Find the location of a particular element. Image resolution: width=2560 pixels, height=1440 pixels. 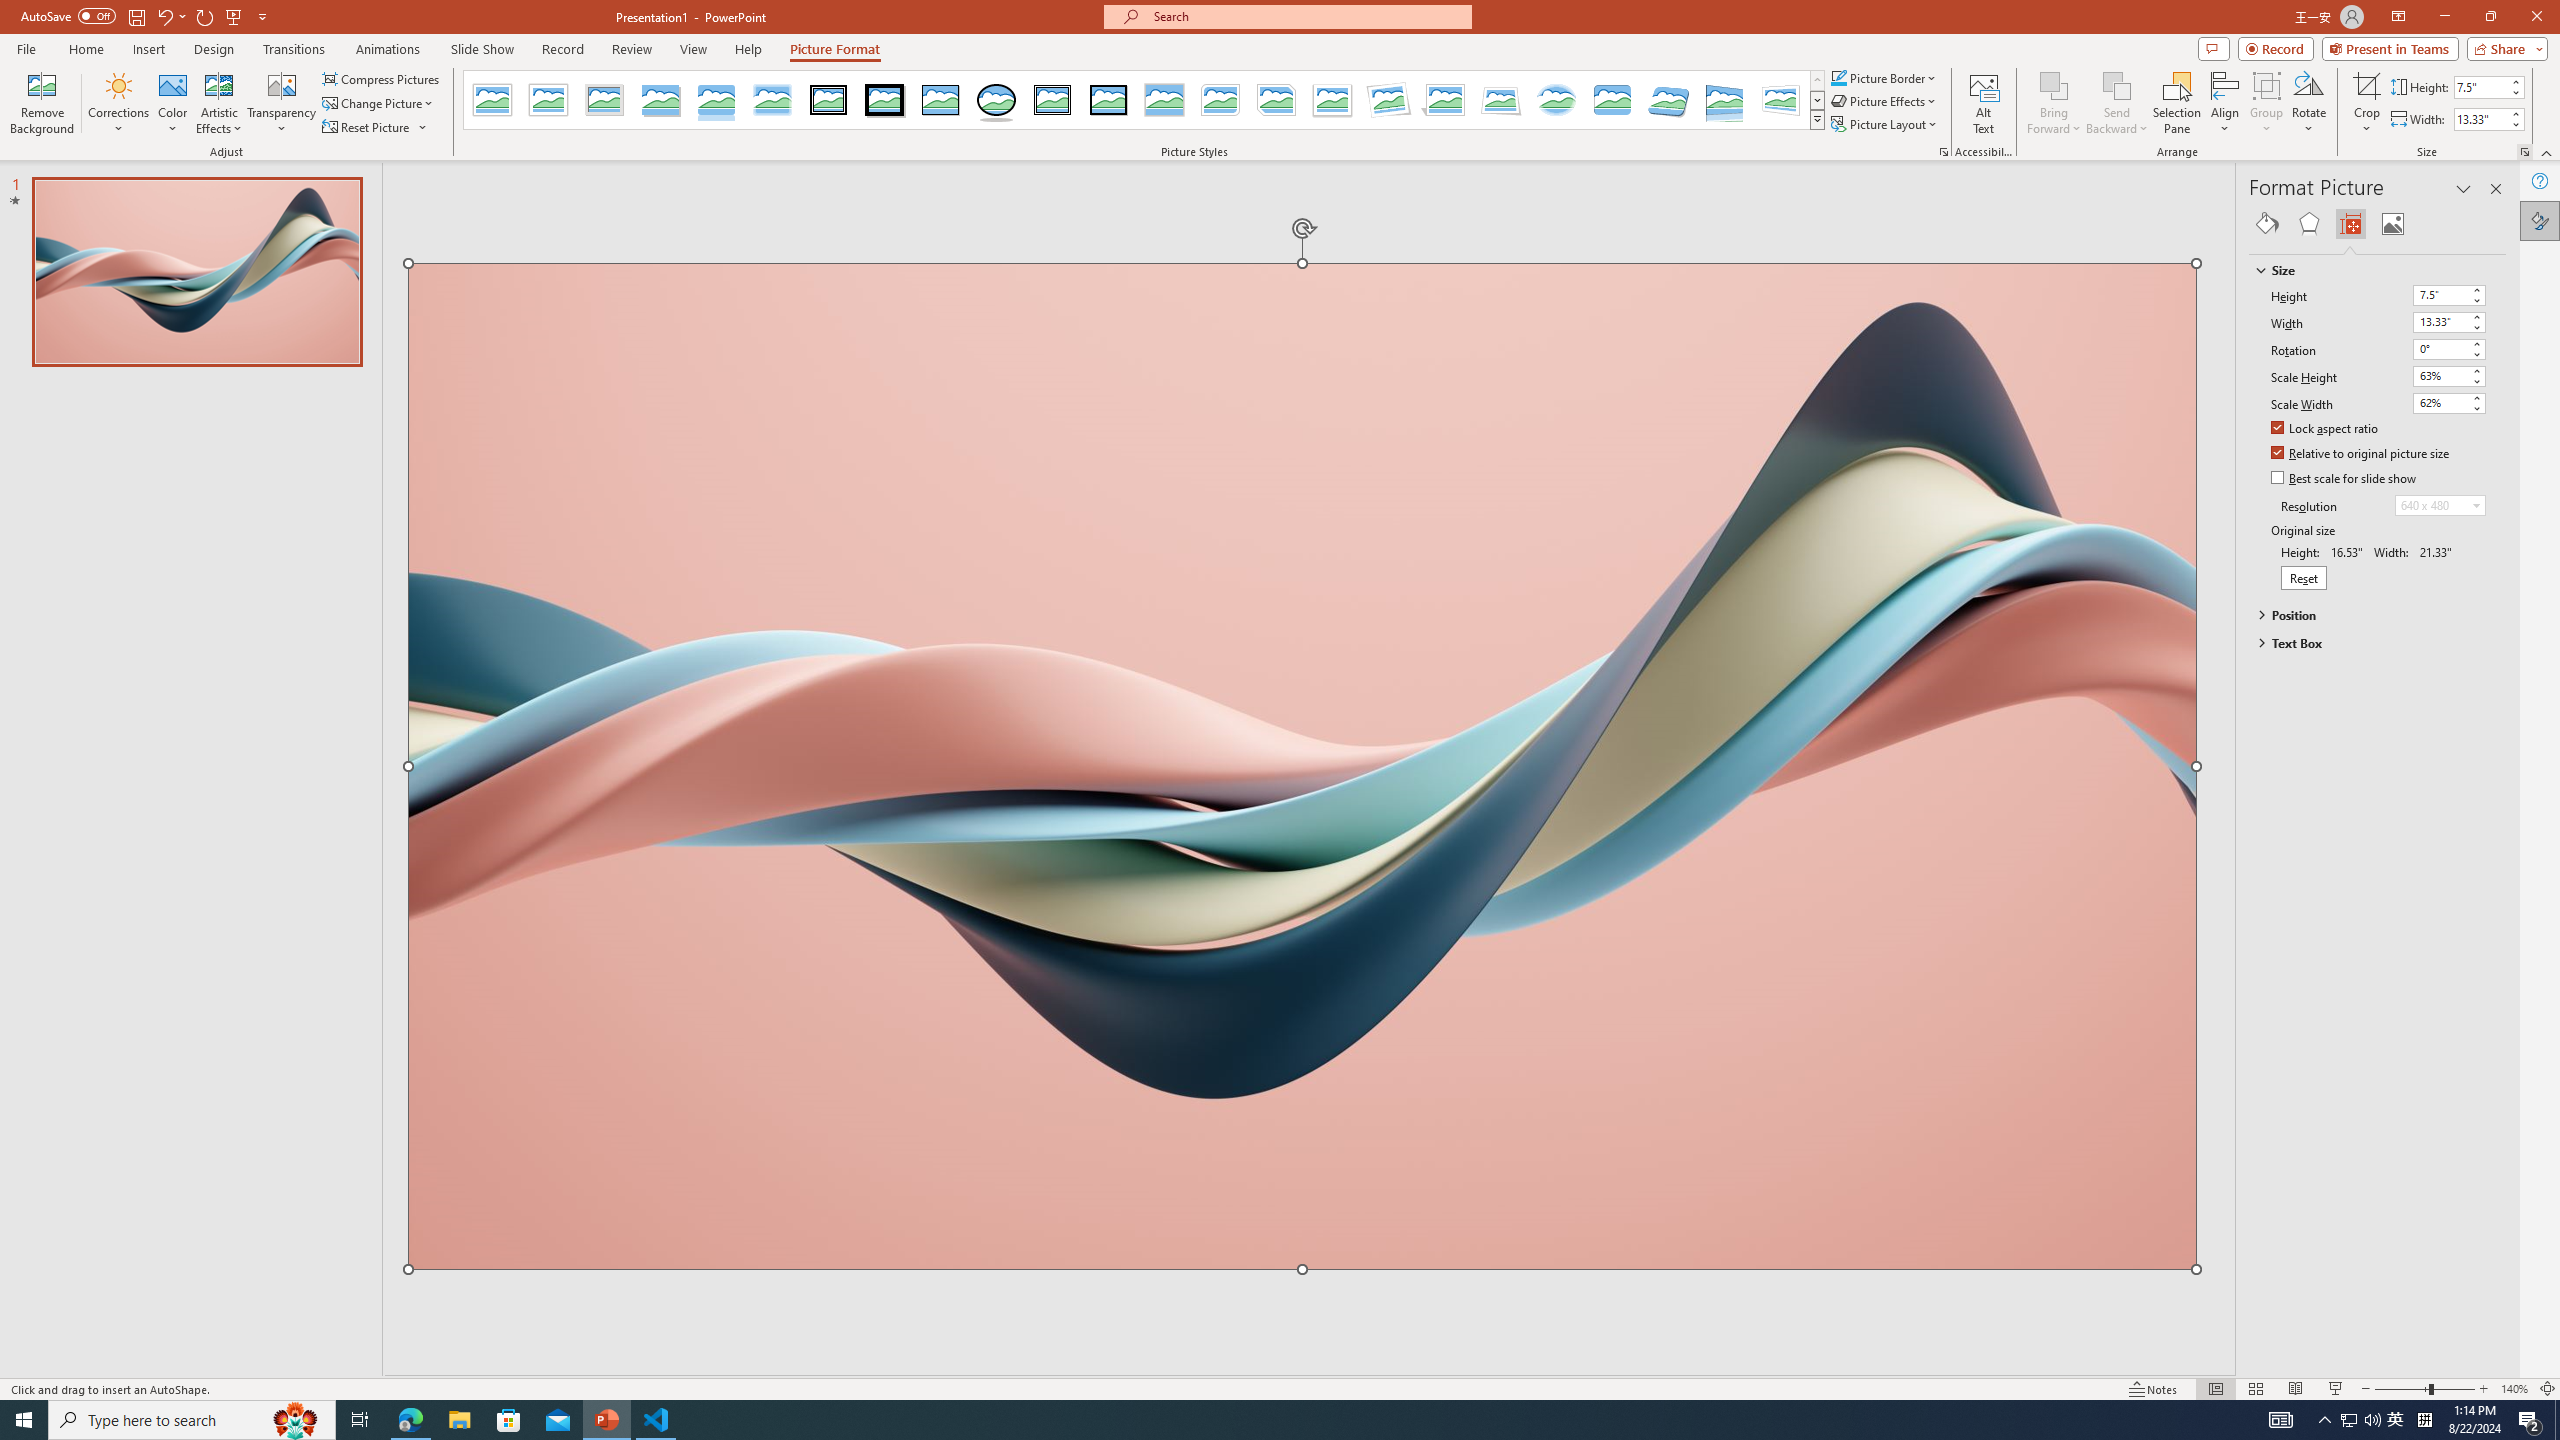

Class: MsoCommandBar is located at coordinates (1280, 1388).